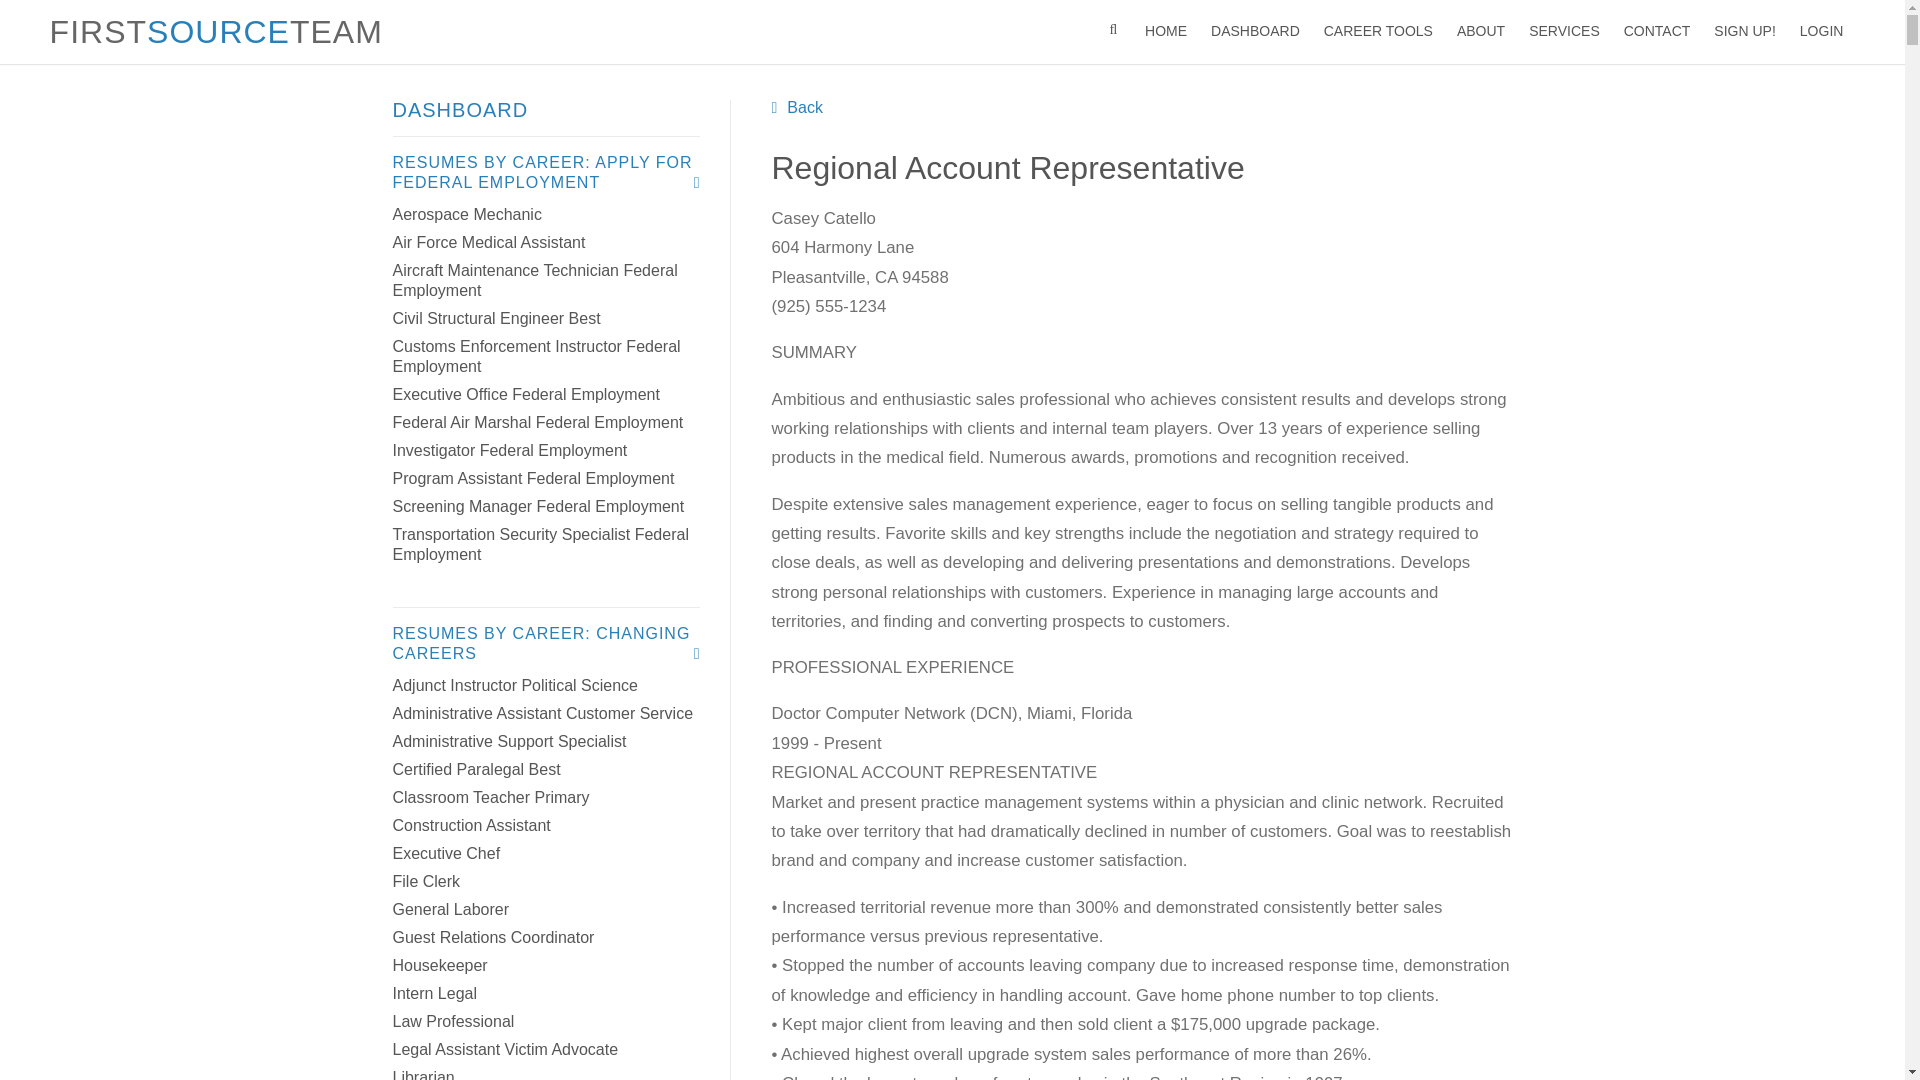 The height and width of the screenshot is (1080, 1920). What do you see at coordinates (216, 32) in the screenshot?
I see `FIRSTSOURCETEAM` at bounding box center [216, 32].